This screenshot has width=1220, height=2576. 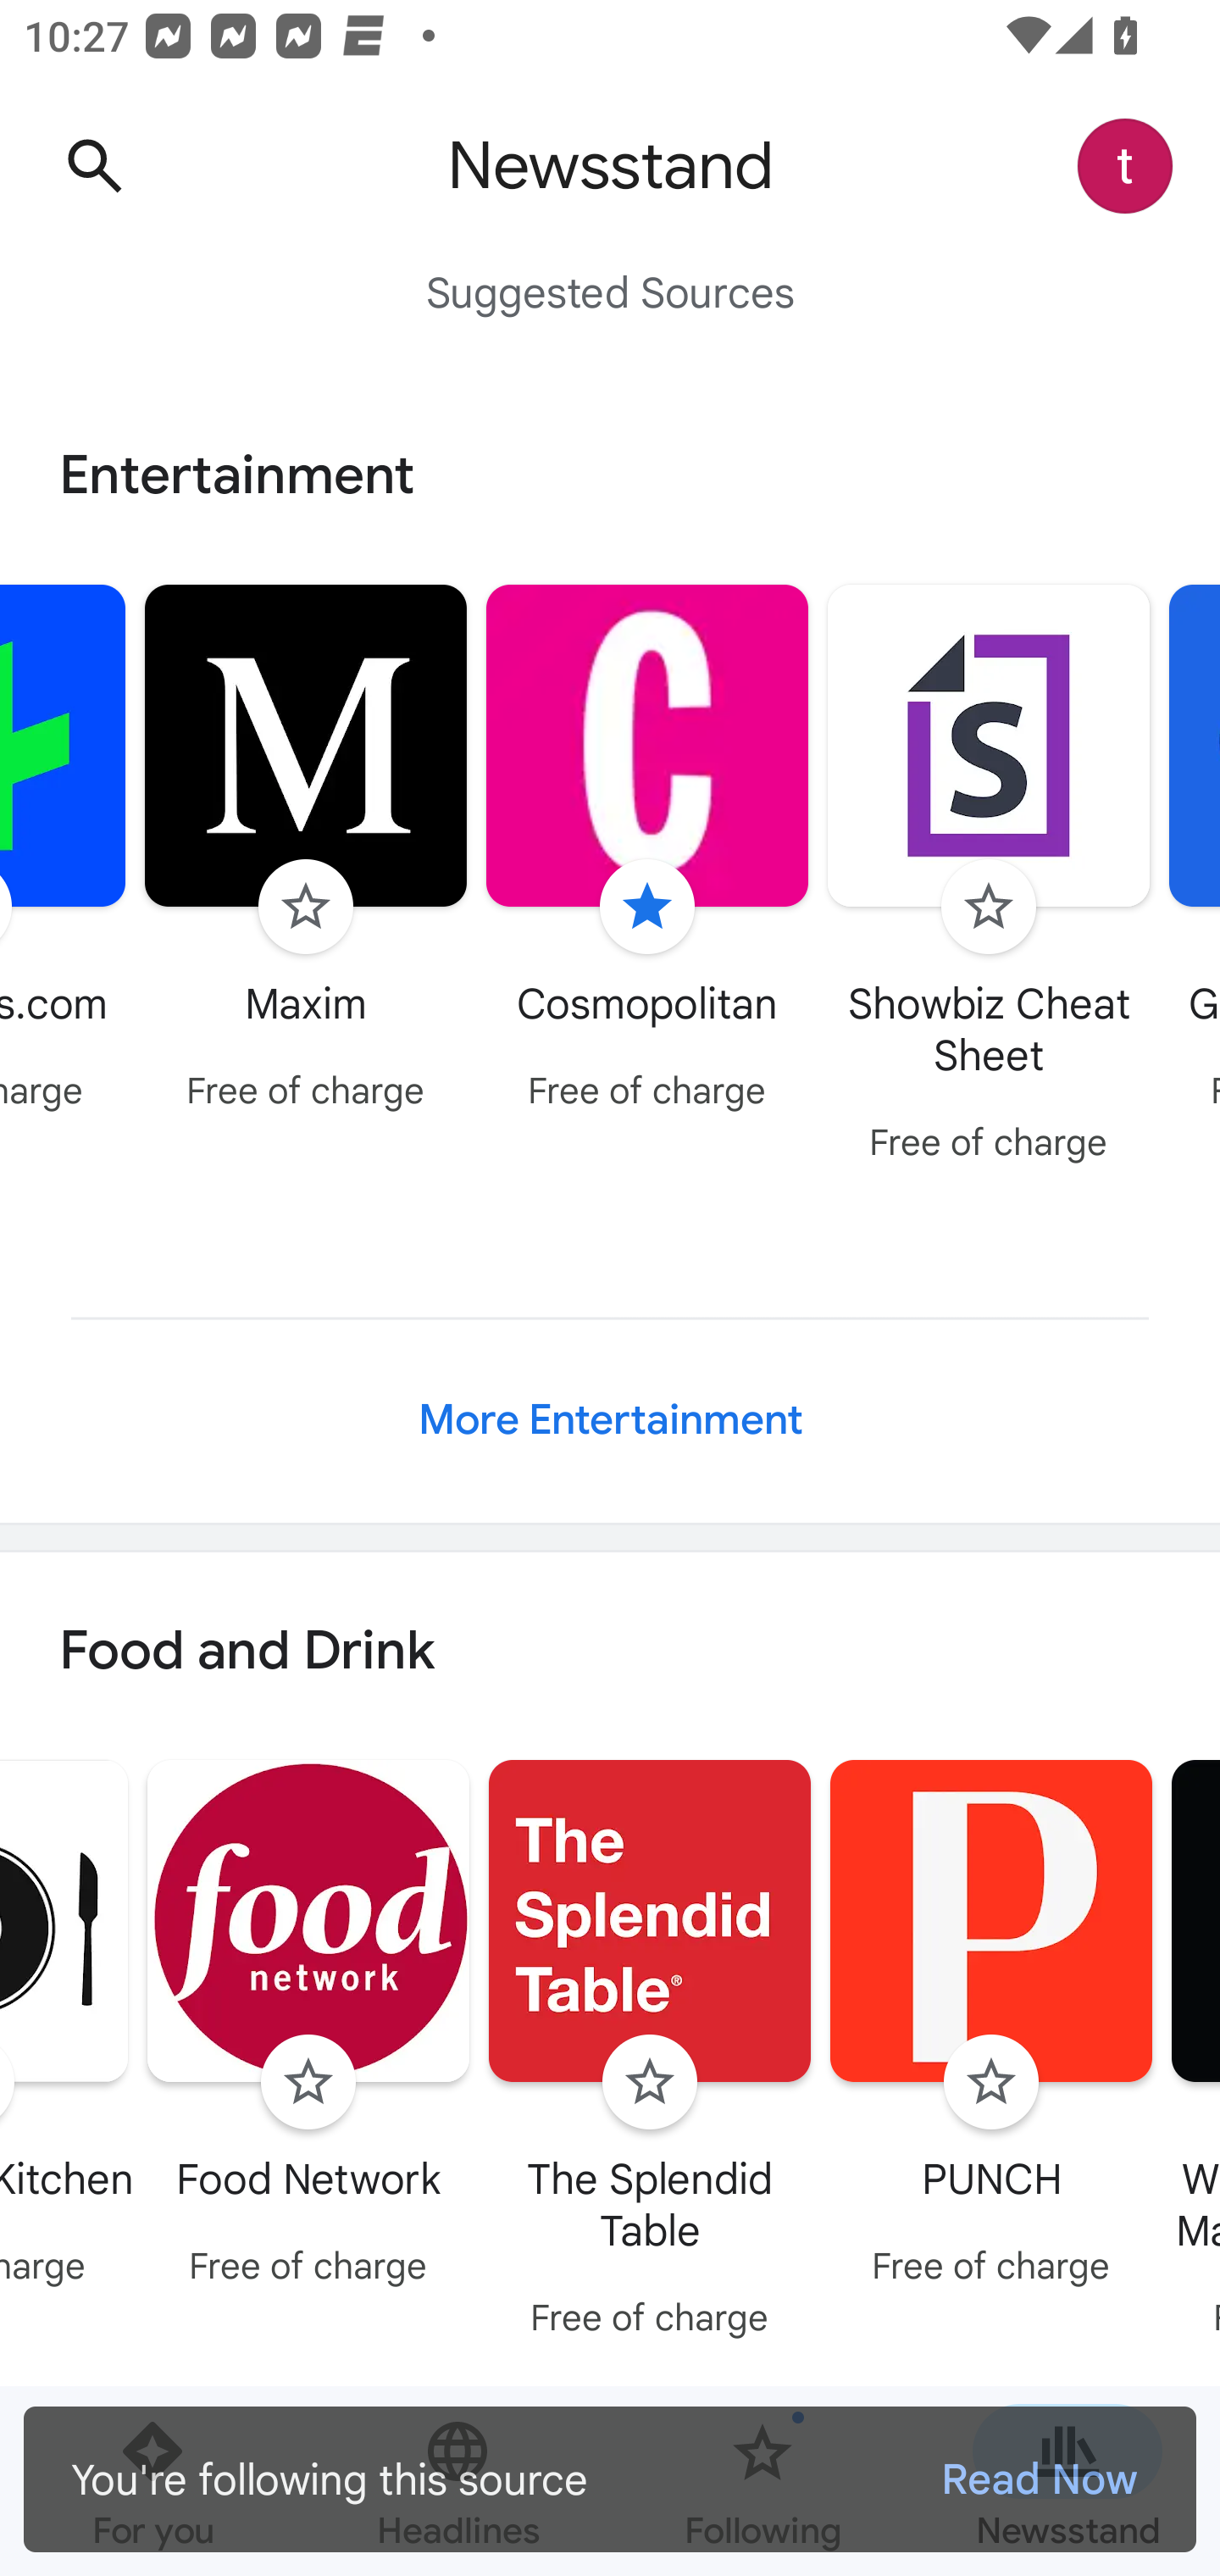 What do you see at coordinates (306, 851) in the screenshot?
I see `Follow Maxim Free of charge` at bounding box center [306, 851].